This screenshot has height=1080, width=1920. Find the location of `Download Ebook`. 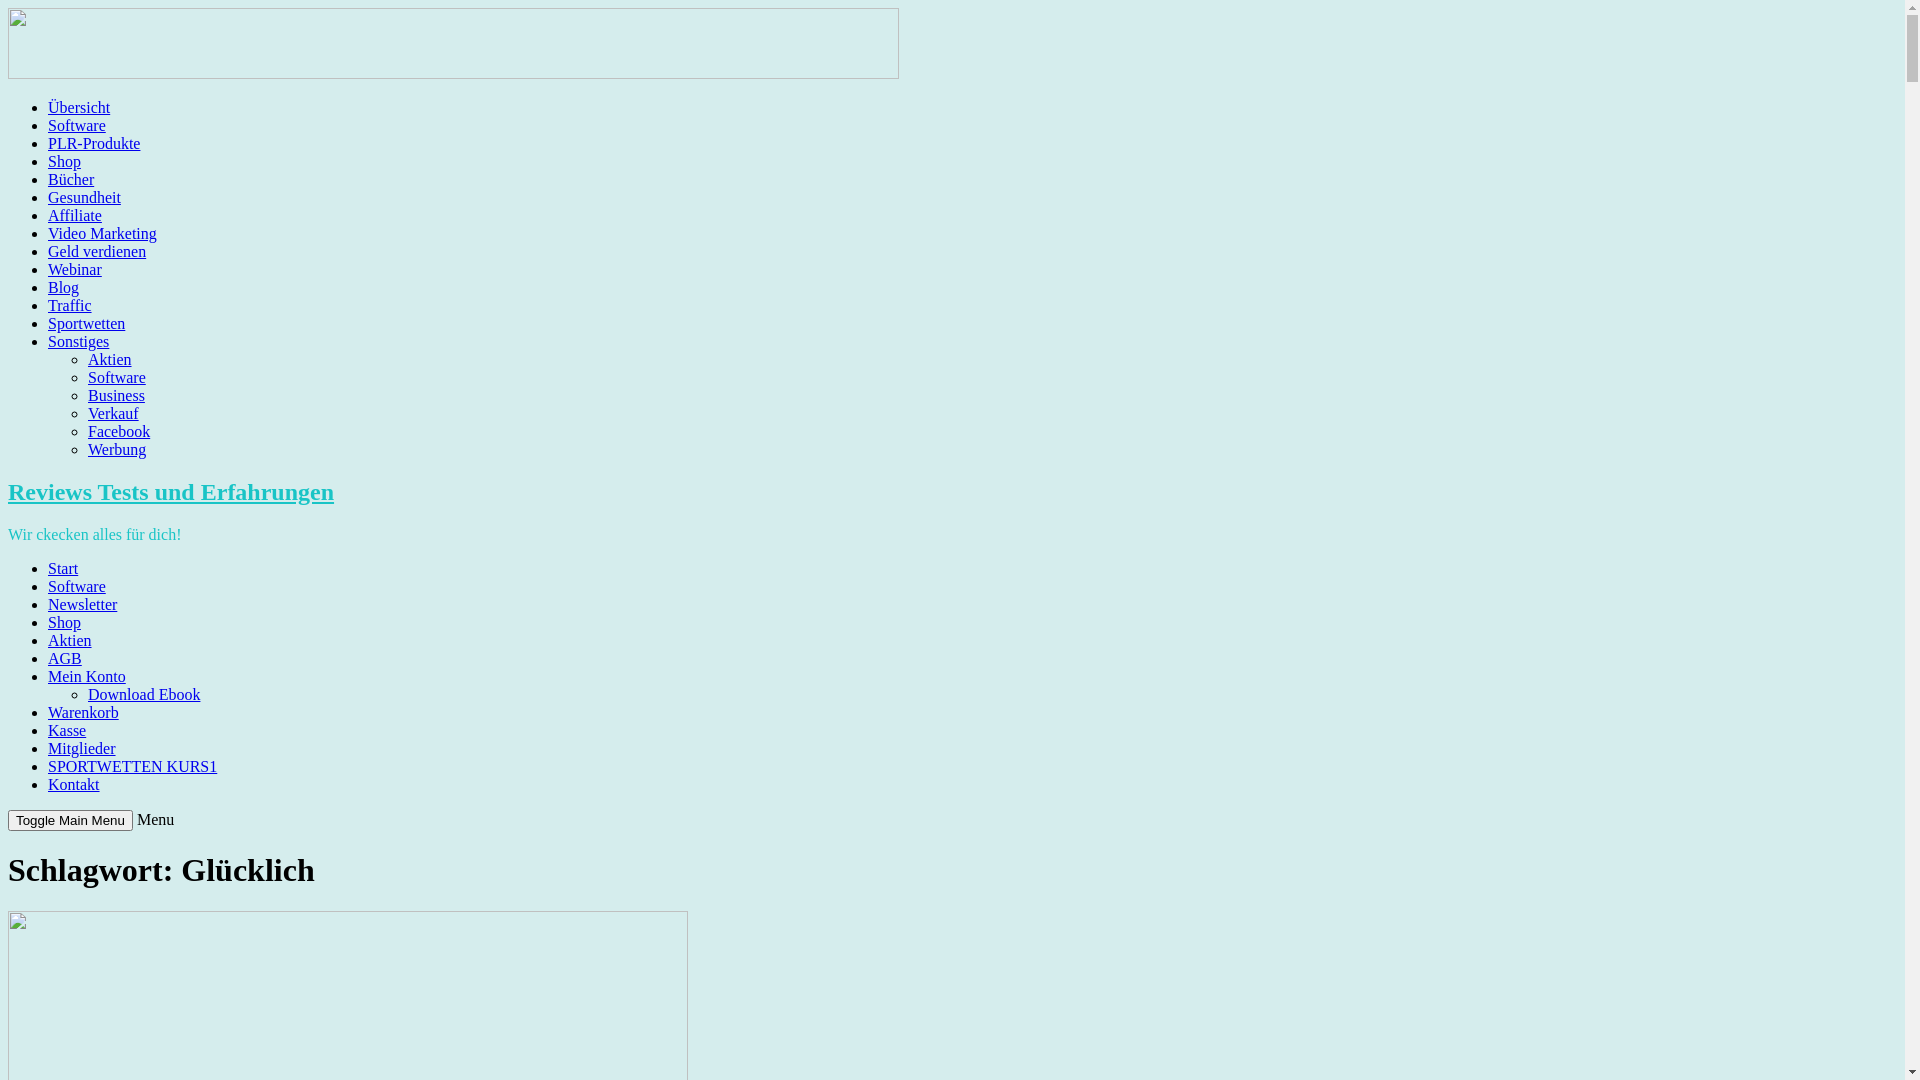

Download Ebook is located at coordinates (144, 694).